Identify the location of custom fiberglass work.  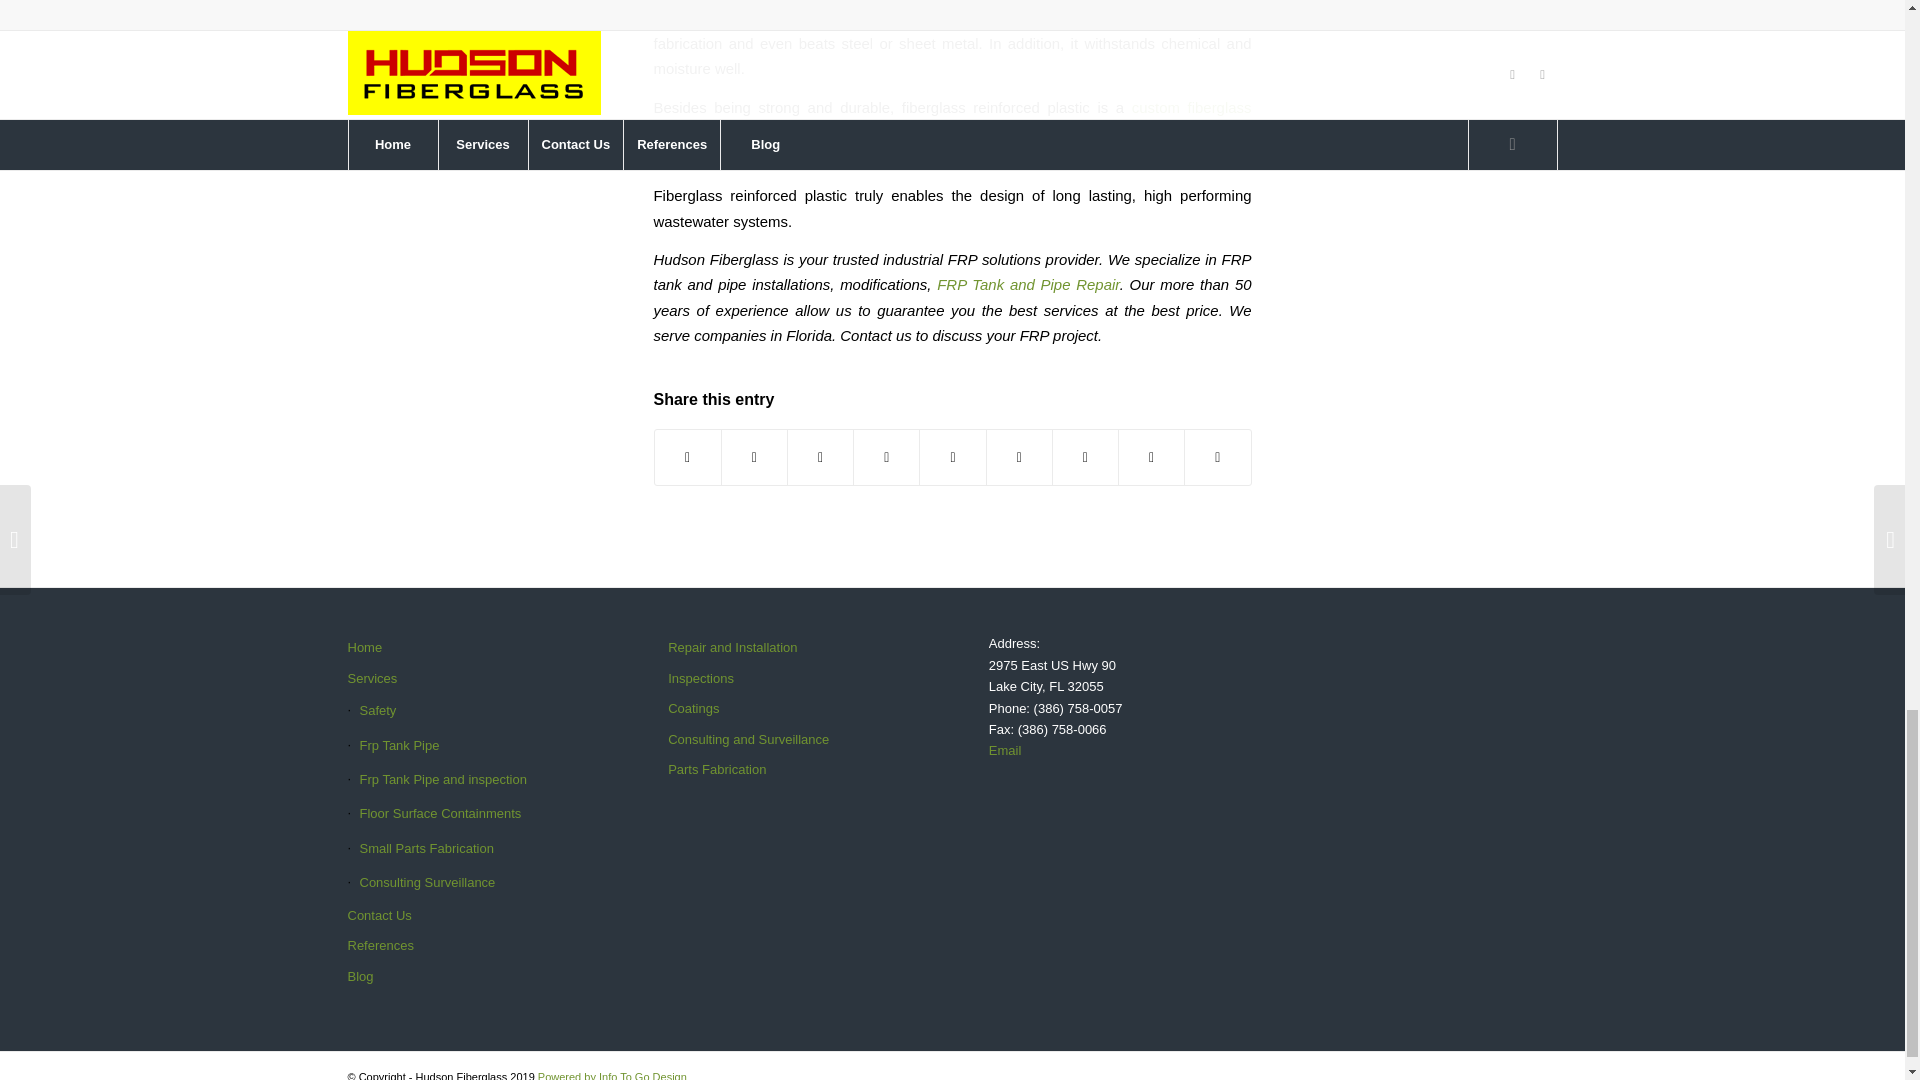
(952, 120).